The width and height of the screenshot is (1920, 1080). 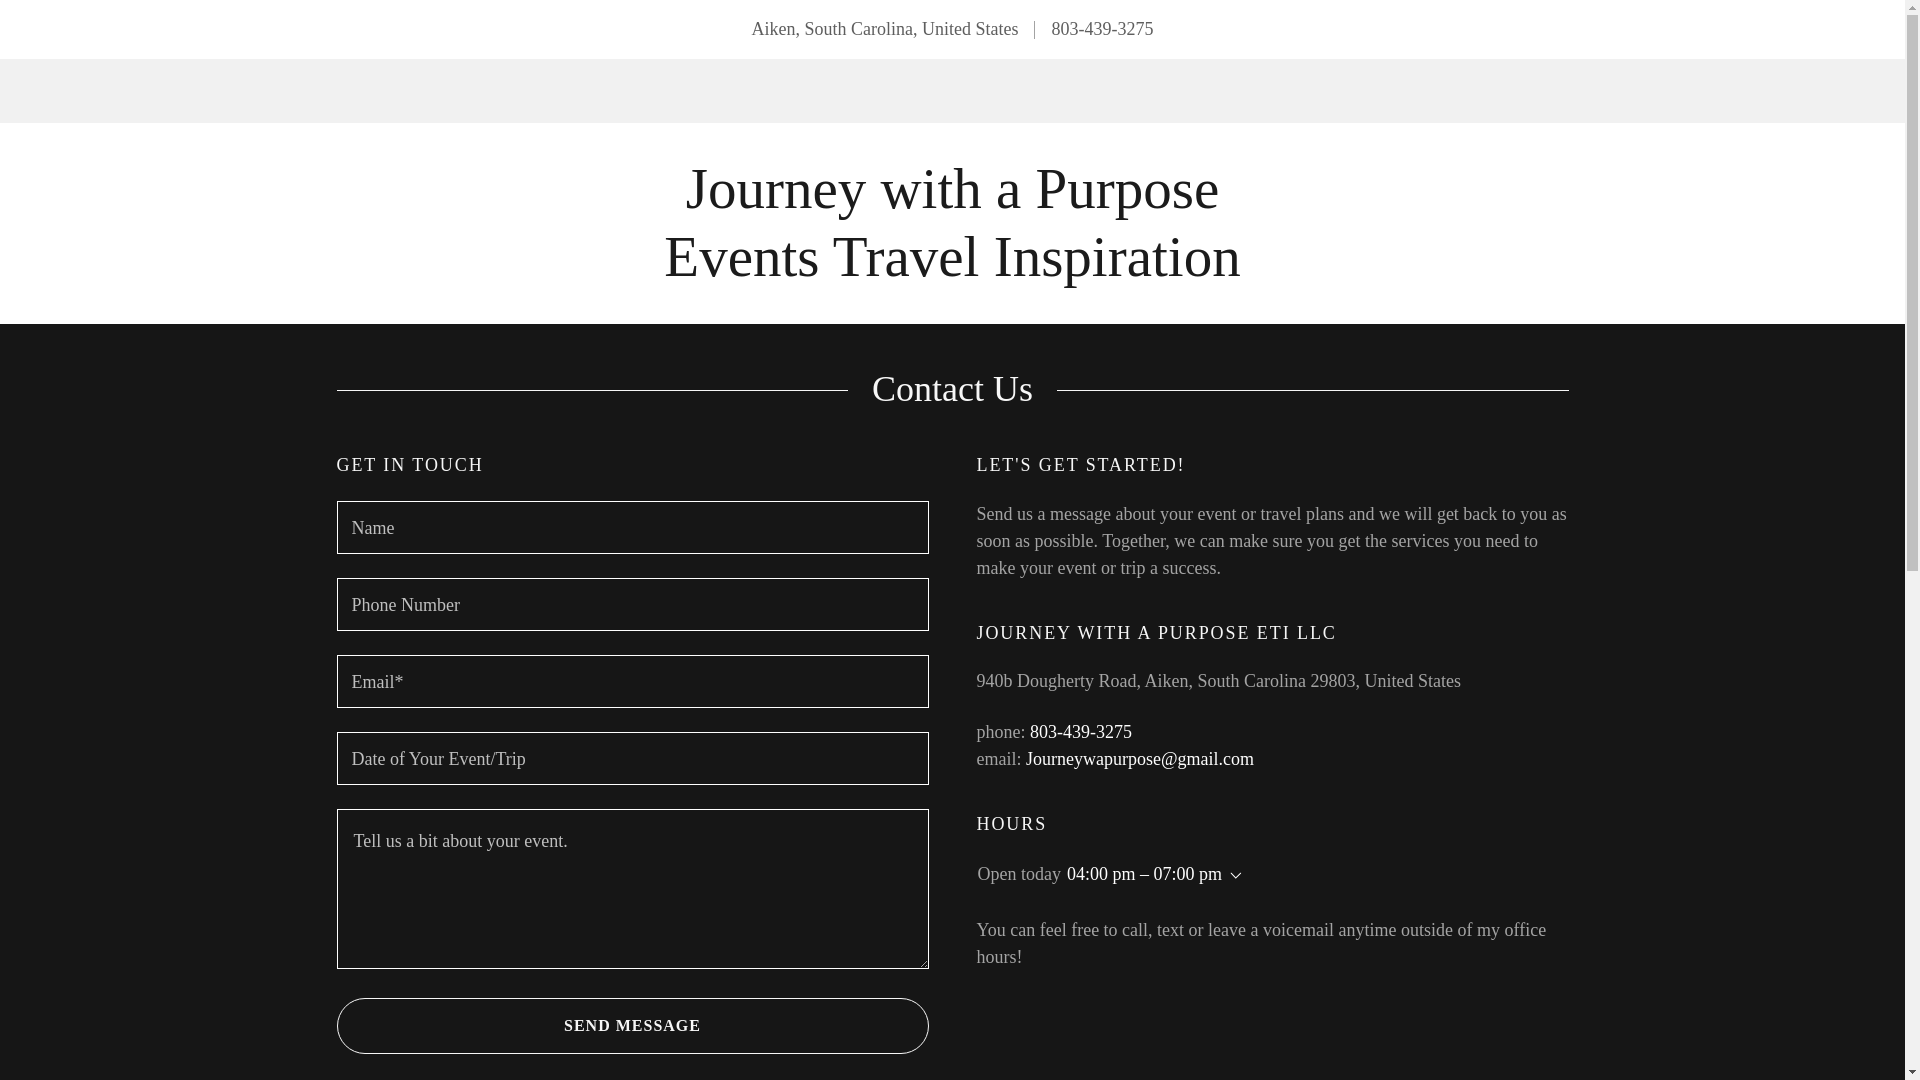 I want to click on SEND MESSAGE, so click(x=952, y=270).